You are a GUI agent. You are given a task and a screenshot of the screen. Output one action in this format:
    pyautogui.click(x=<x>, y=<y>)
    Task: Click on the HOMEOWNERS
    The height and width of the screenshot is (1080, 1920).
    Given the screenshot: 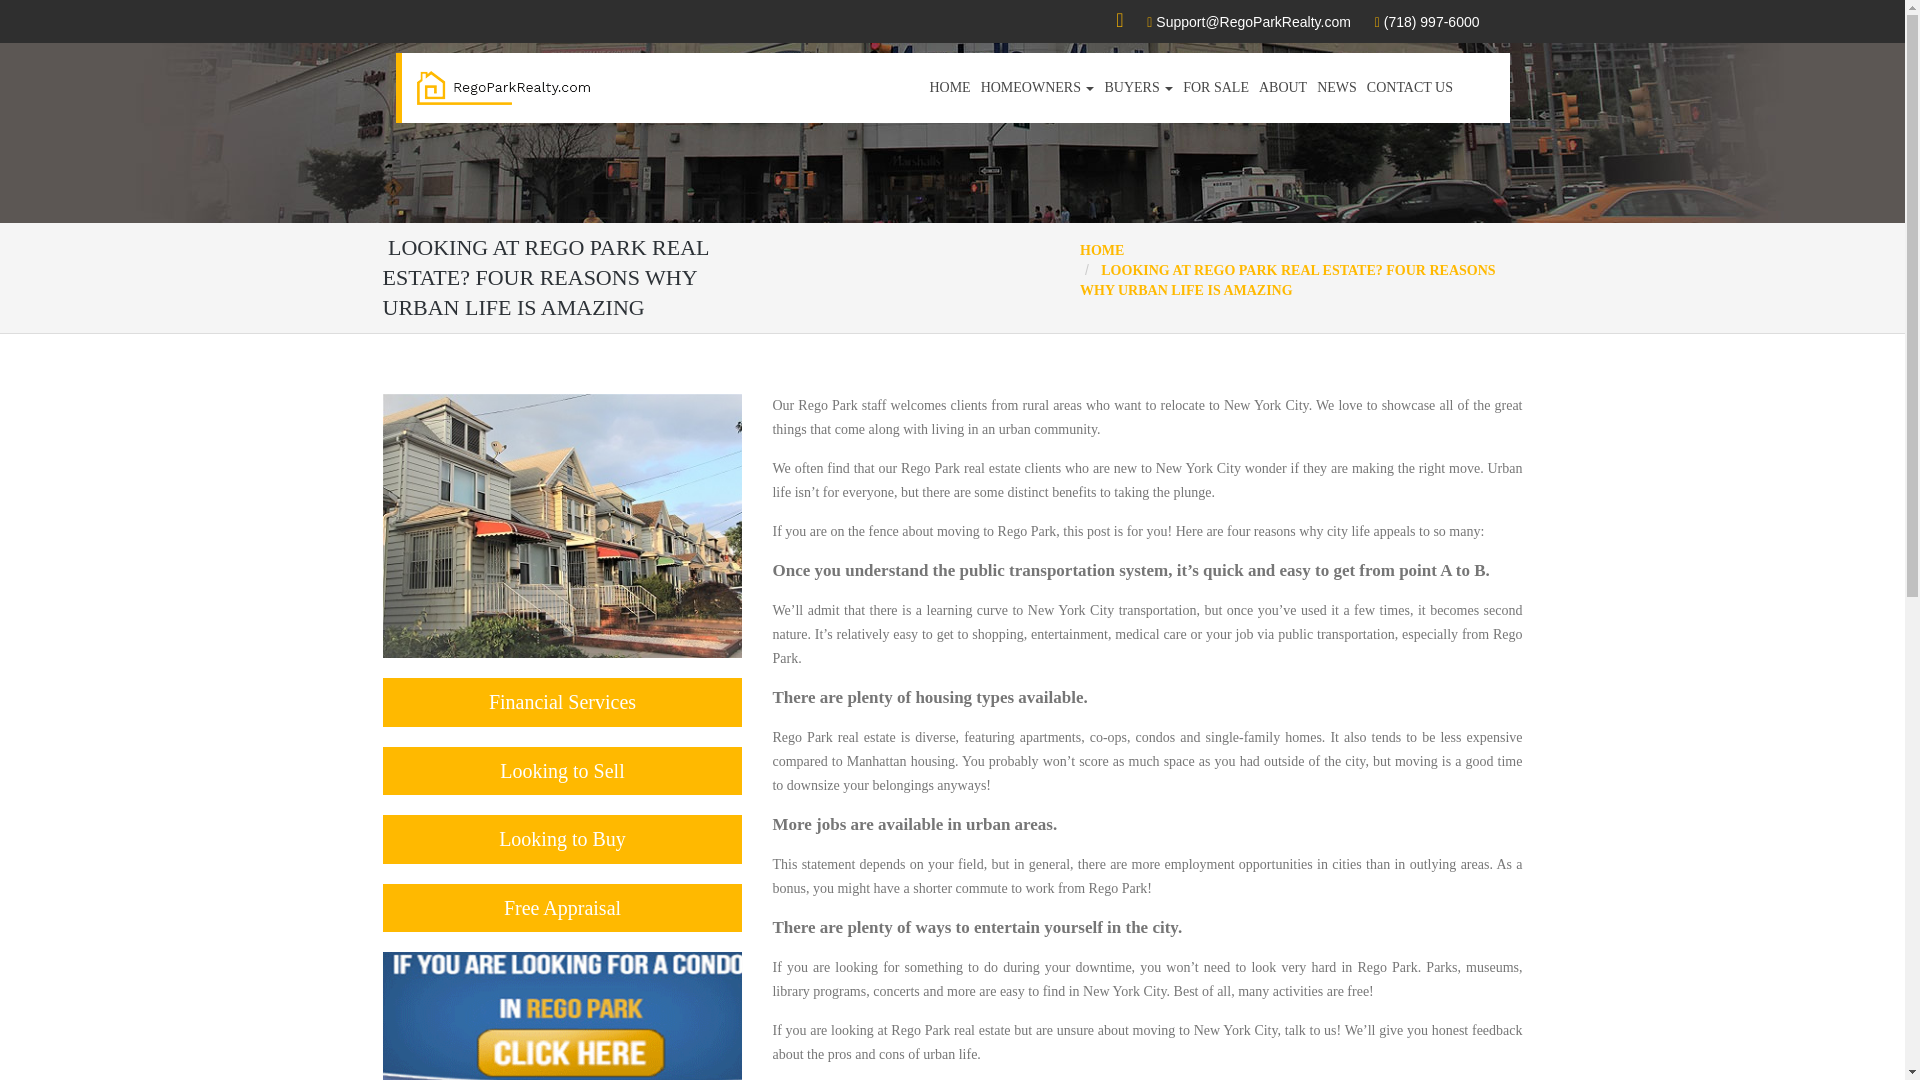 What is the action you would take?
    pyautogui.click(x=1038, y=88)
    